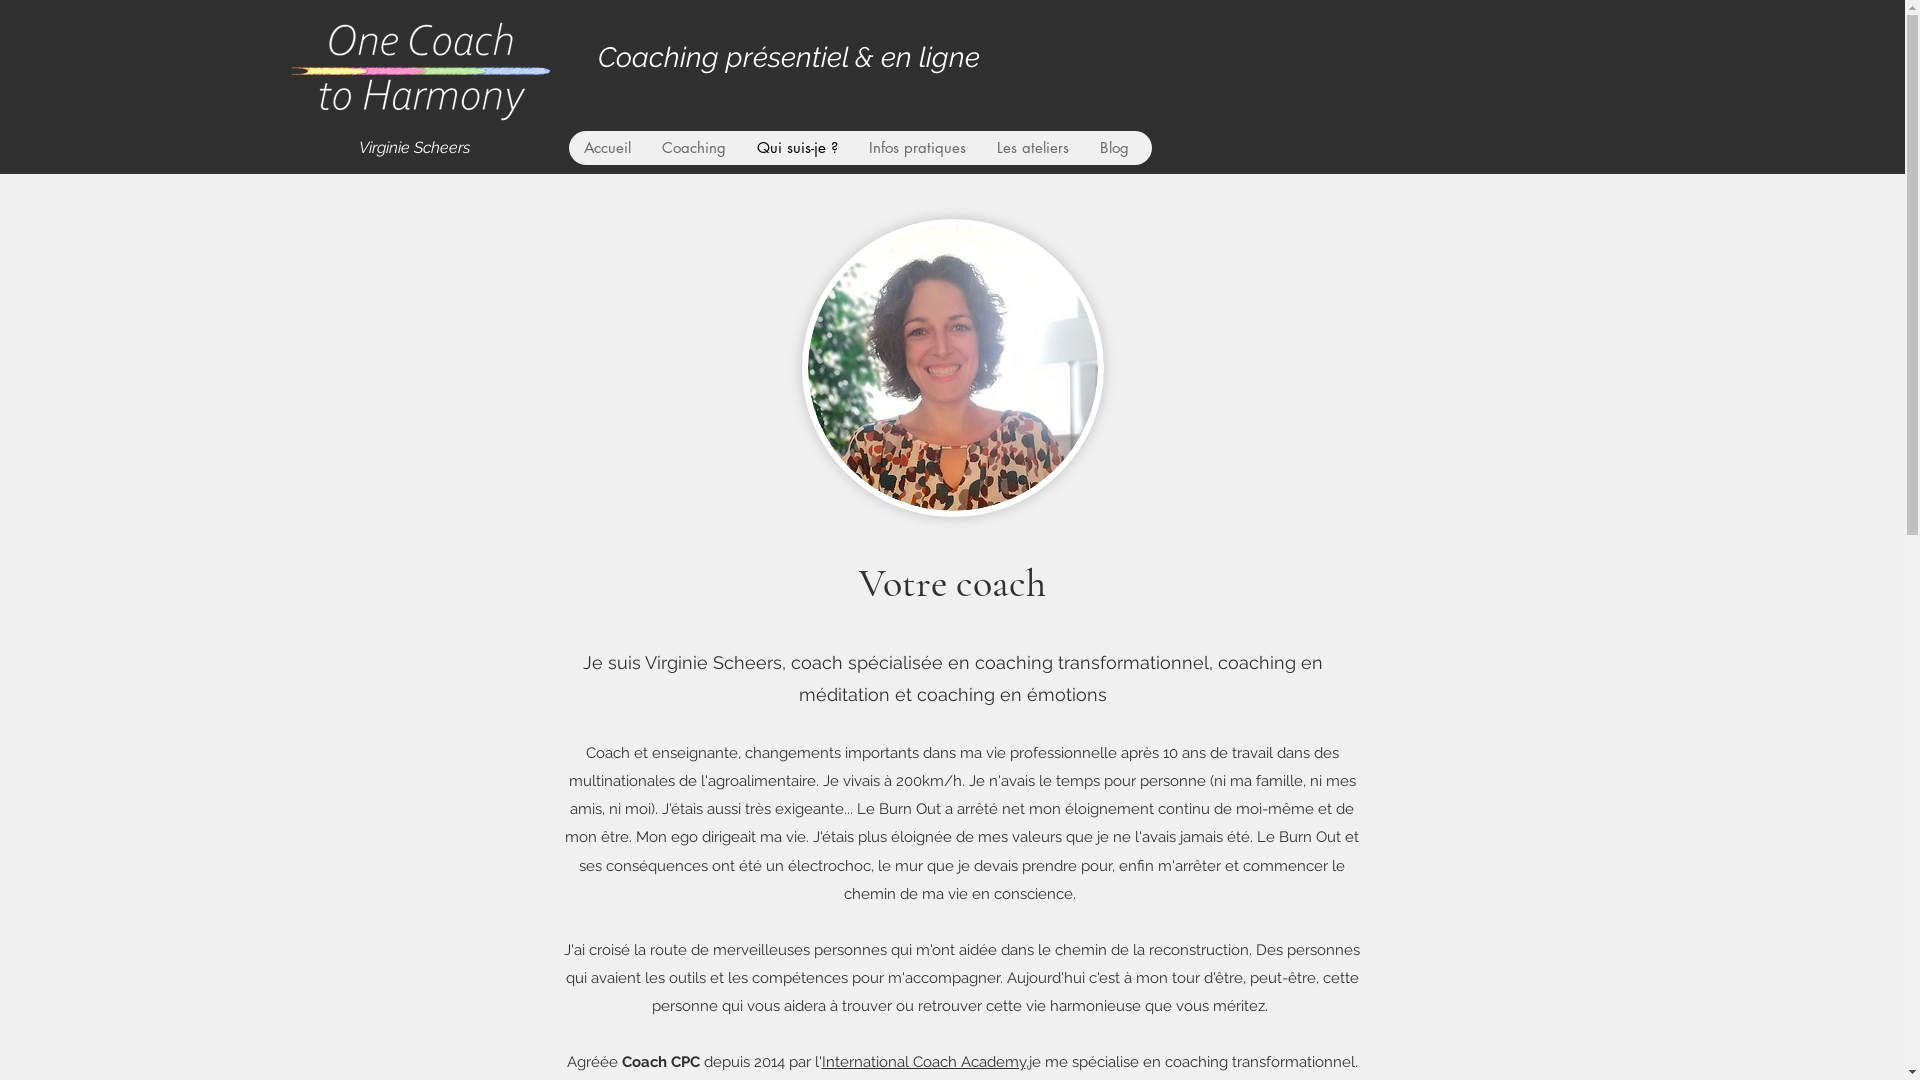  Describe the element at coordinates (924, 1062) in the screenshot. I see `International Coach Academy` at that location.